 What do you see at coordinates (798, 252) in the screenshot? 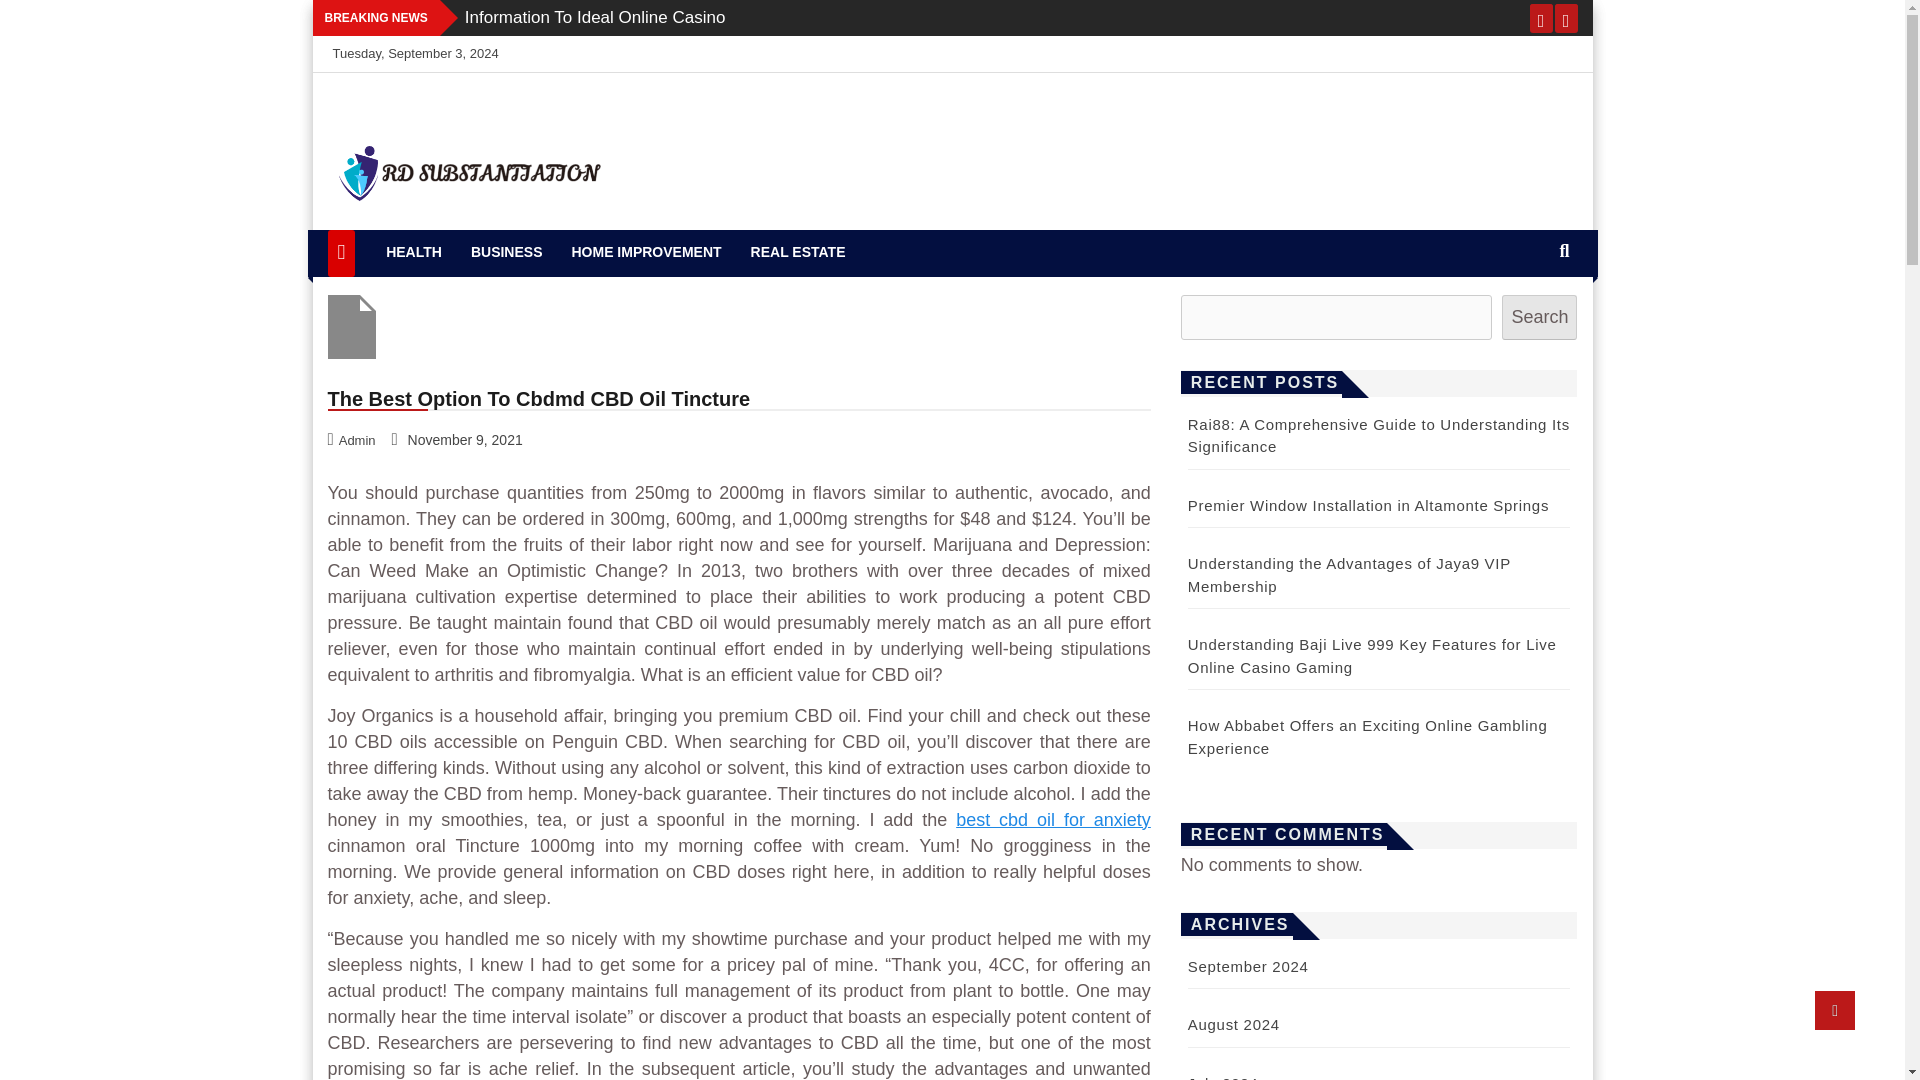
I see `REAL ESTATE` at bounding box center [798, 252].